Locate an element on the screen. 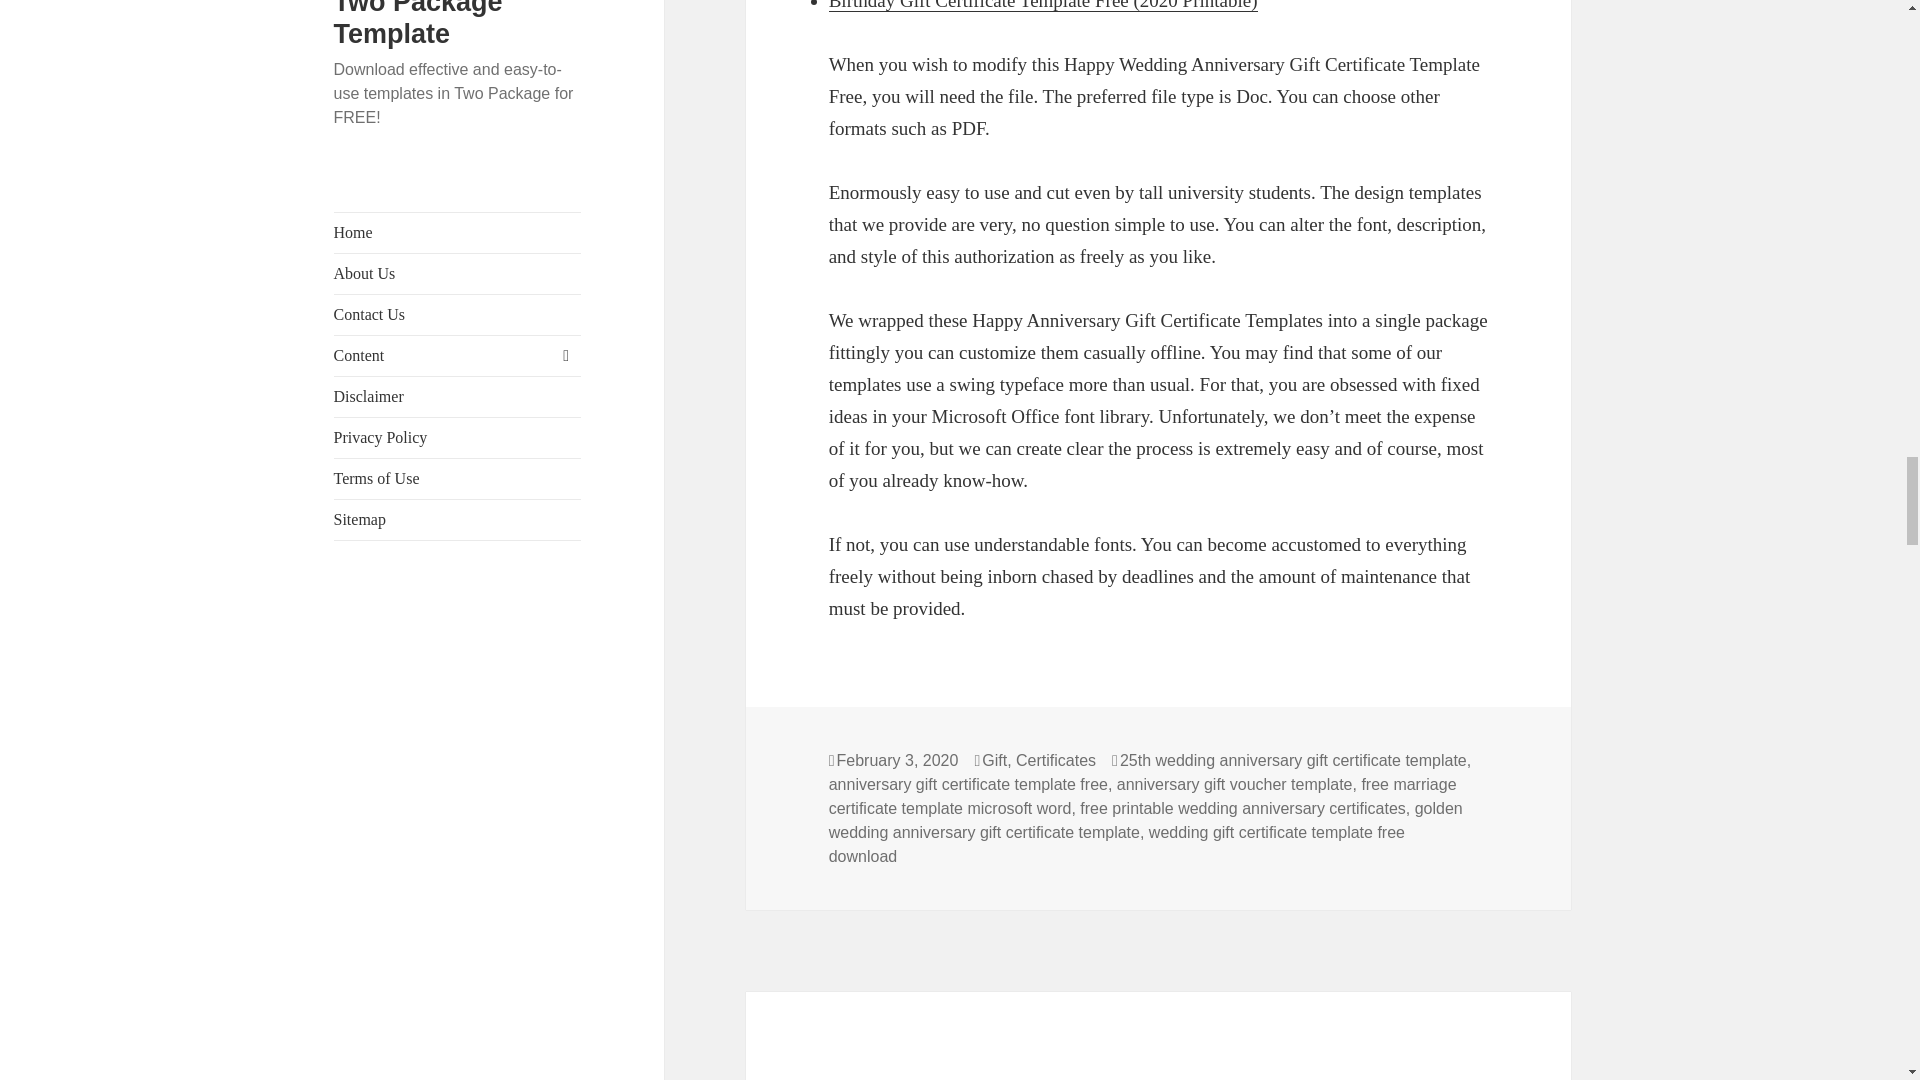 The height and width of the screenshot is (1080, 1920). free marriage certificate template microsoft word is located at coordinates (1143, 796).